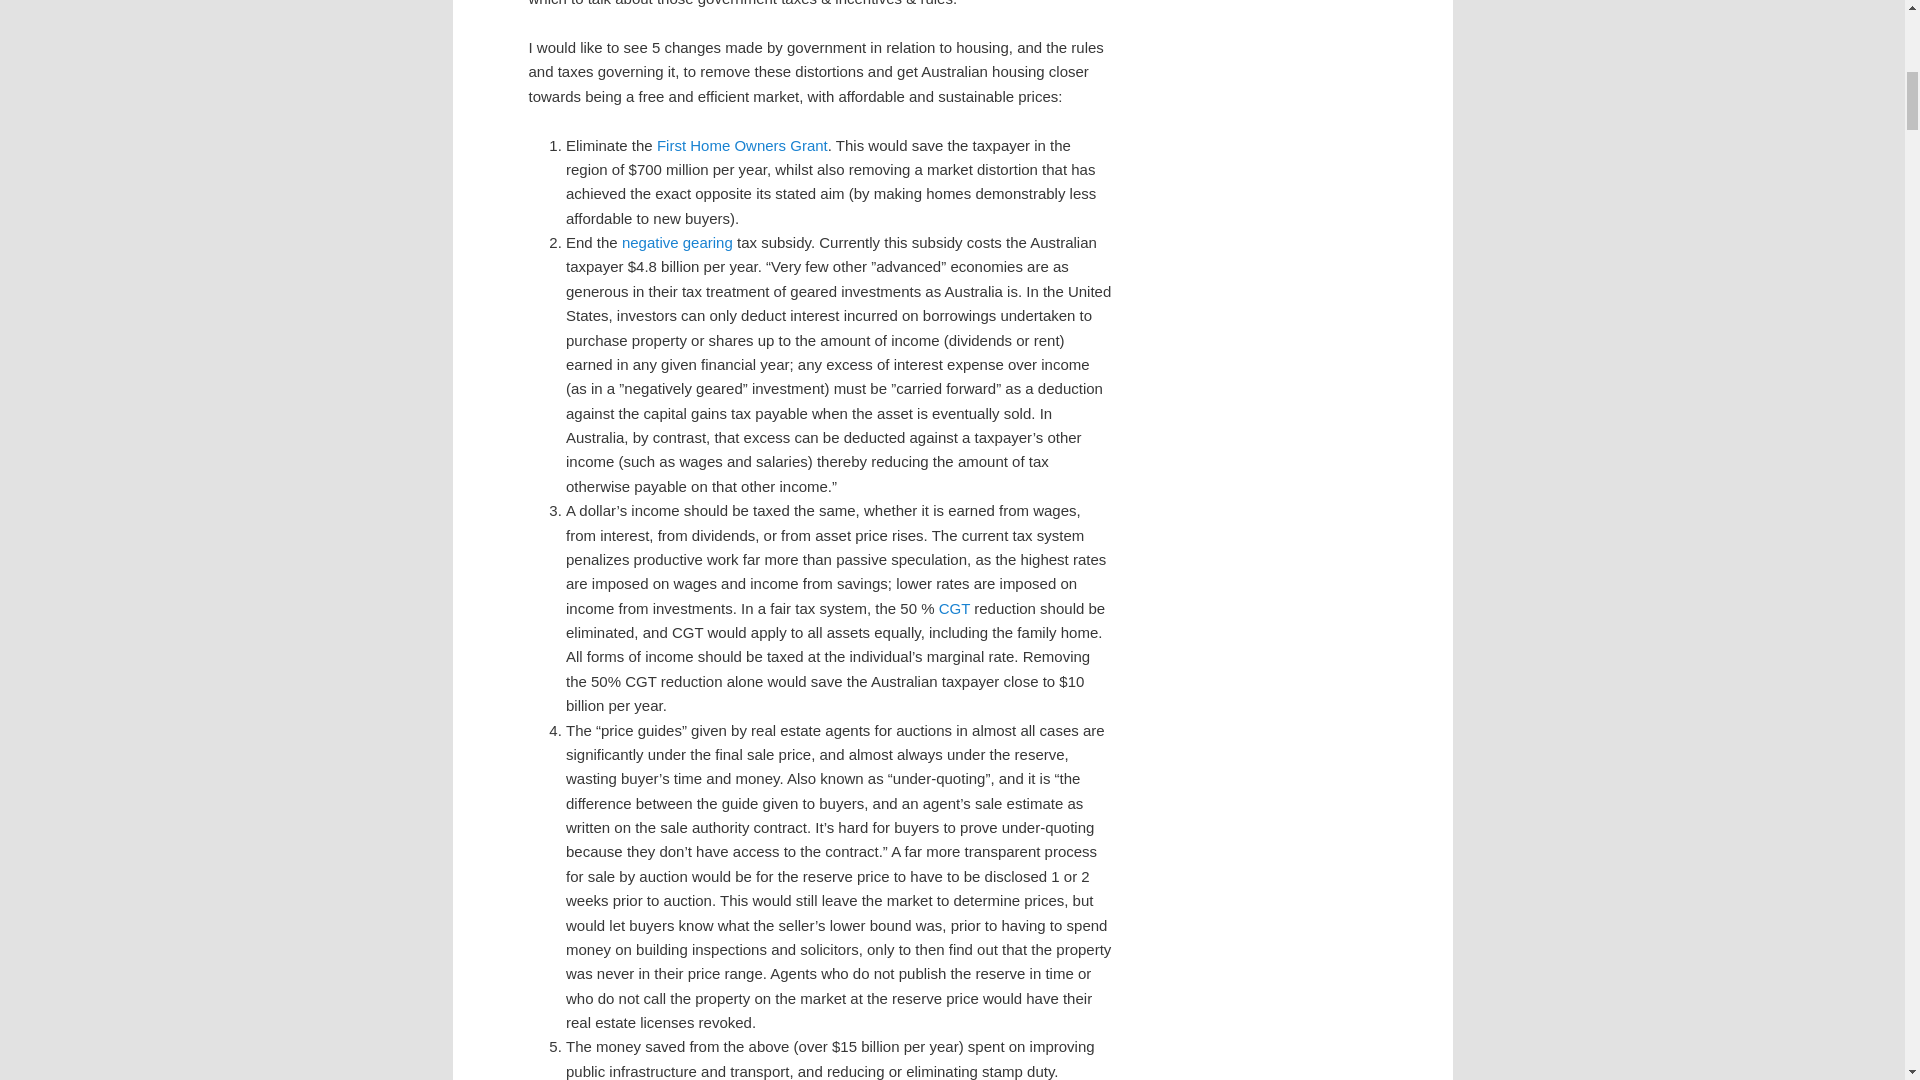 The width and height of the screenshot is (1920, 1080). Describe the element at coordinates (678, 242) in the screenshot. I see `negative gearing` at that location.